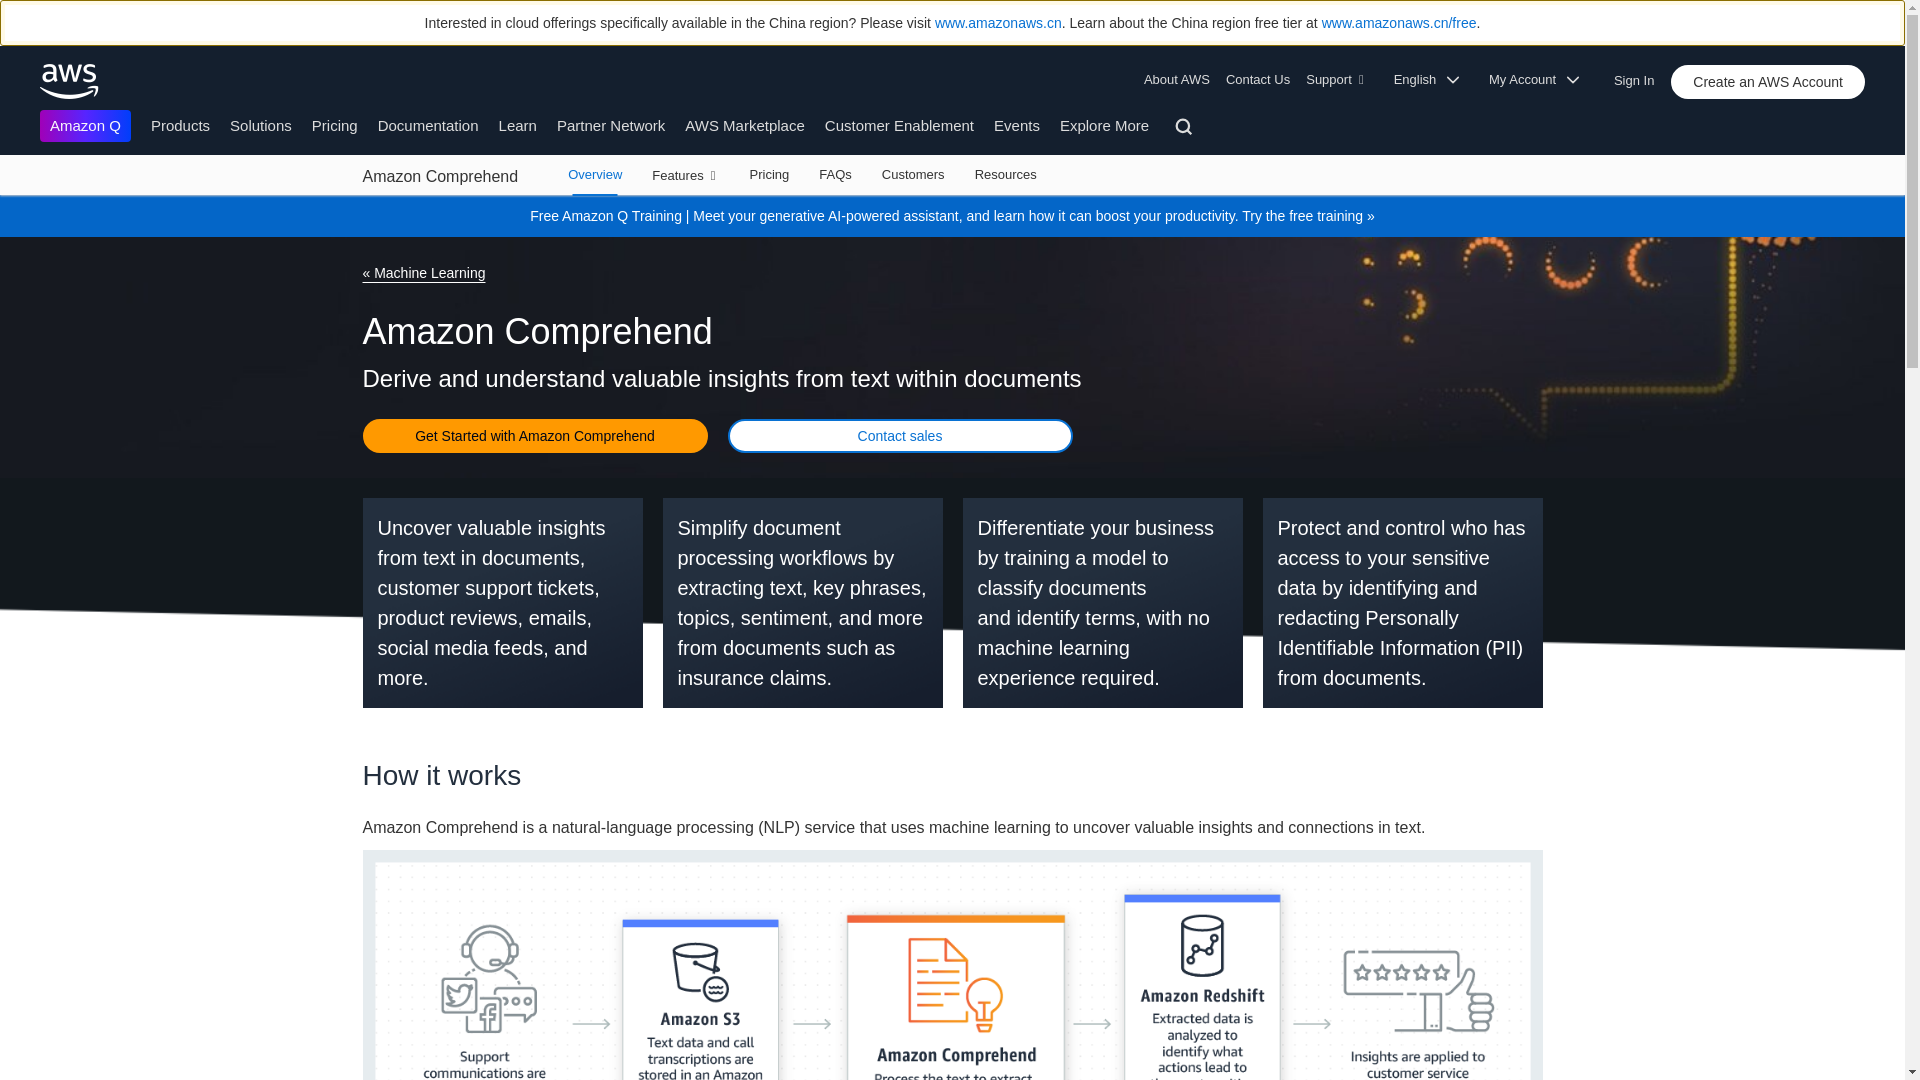 The image size is (1920, 1080). What do you see at coordinates (1340, 80) in the screenshot?
I see `Support ` at bounding box center [1340, 80].